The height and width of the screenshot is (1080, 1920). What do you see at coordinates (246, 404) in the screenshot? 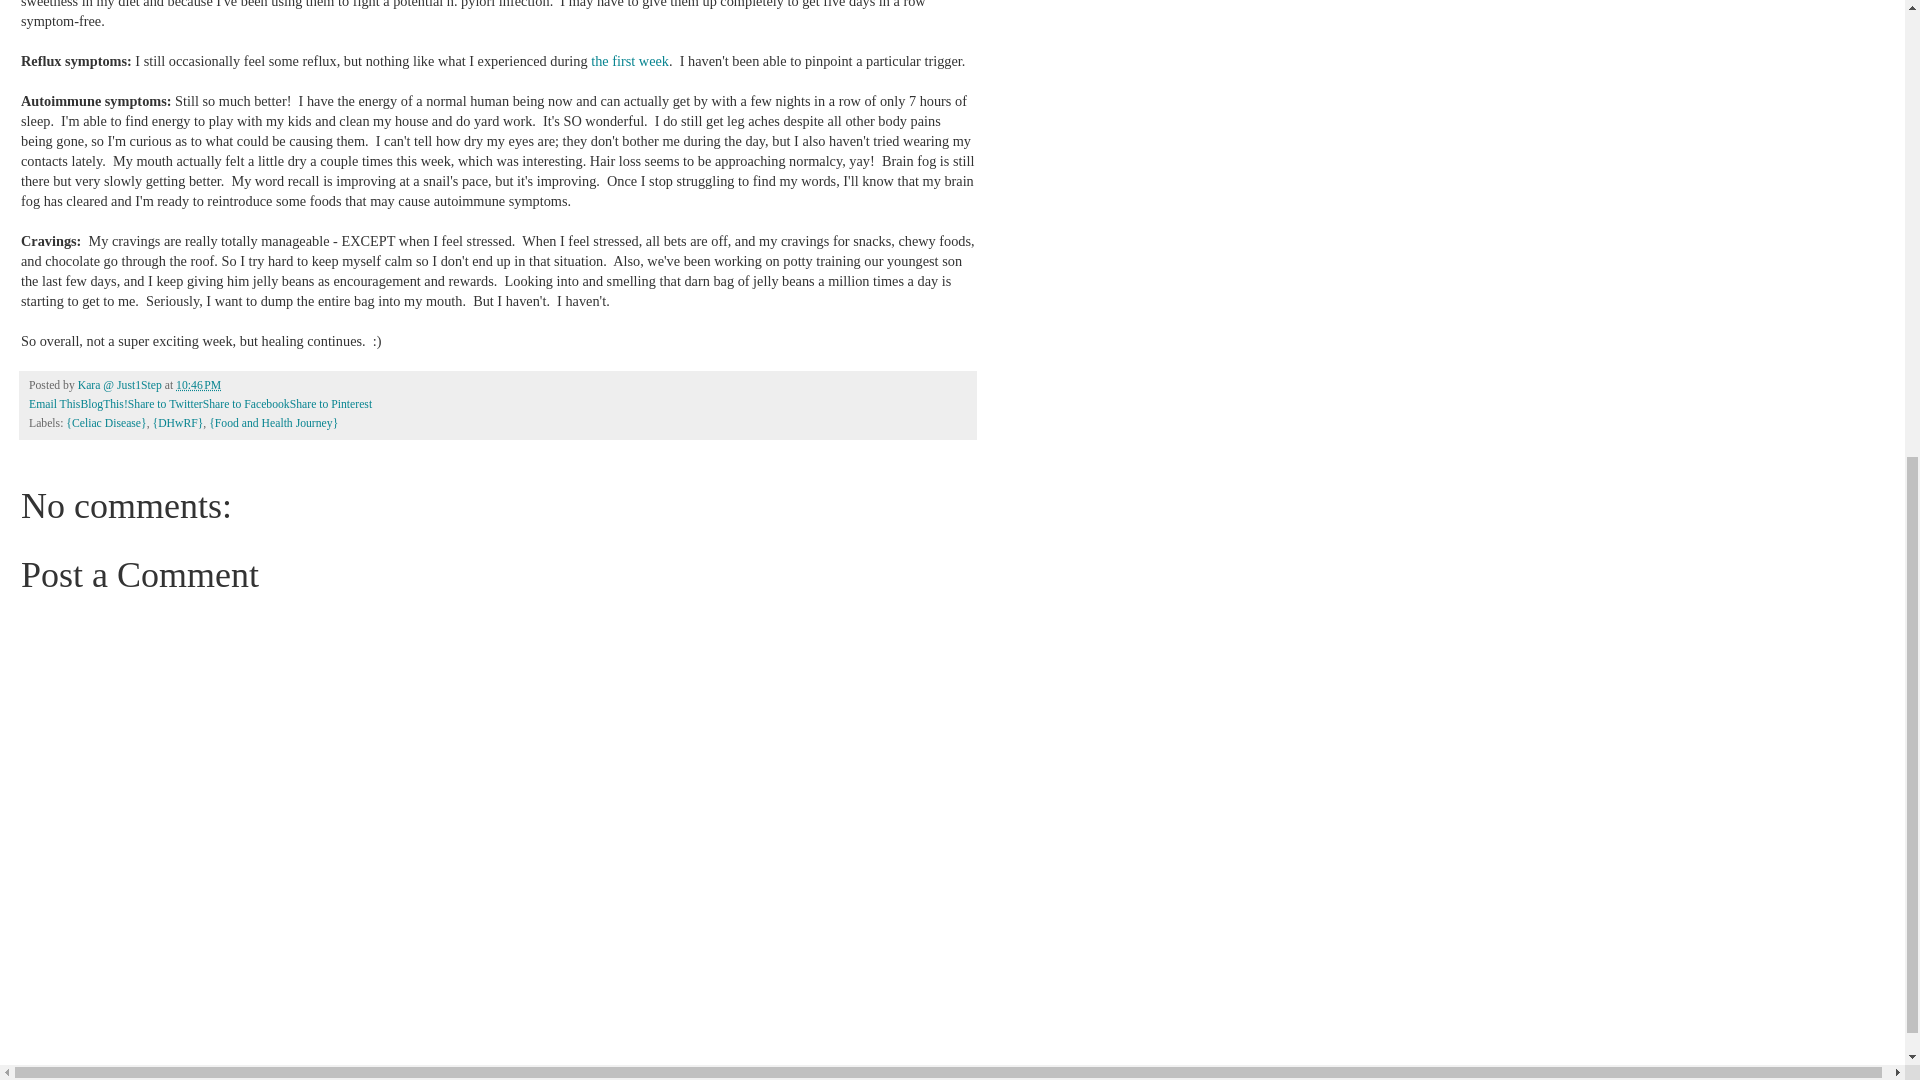
I see `Share to Facebook` at bounding box center [246, 404].